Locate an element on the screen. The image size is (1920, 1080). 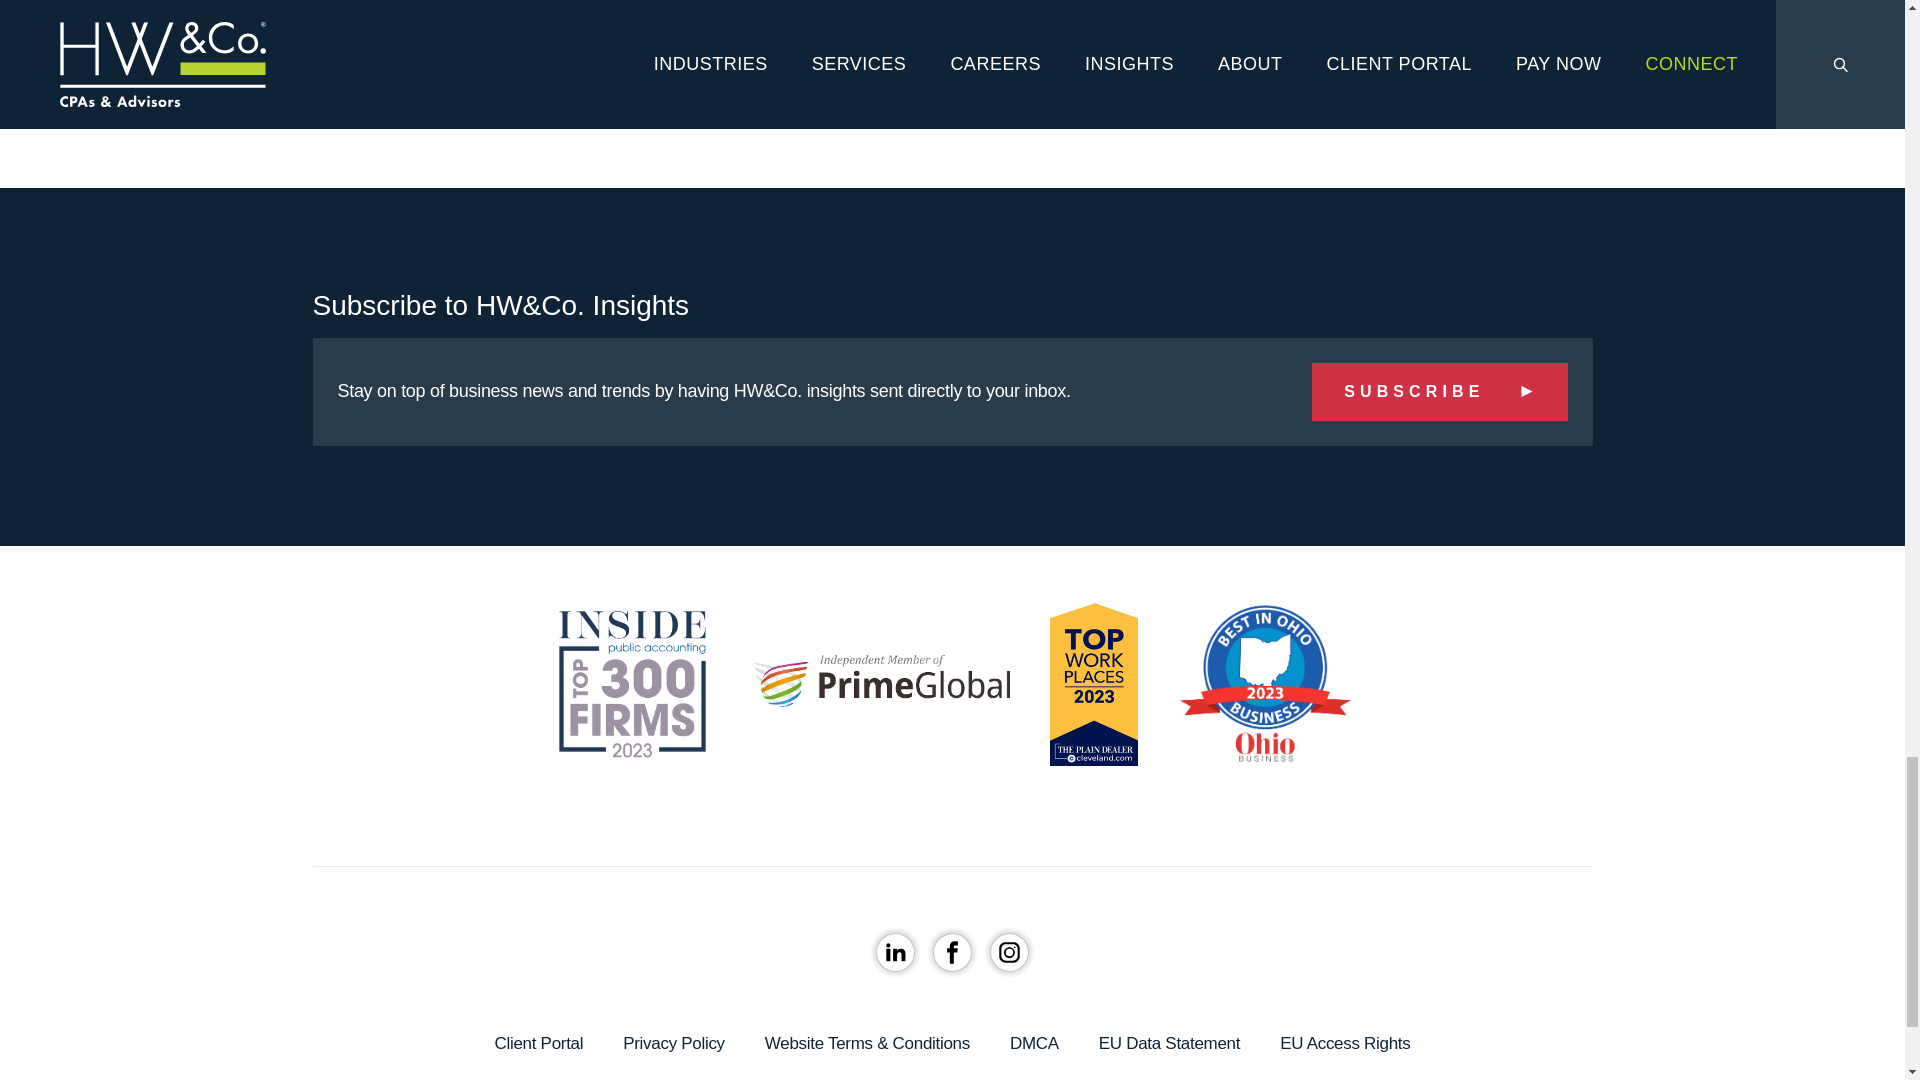
Helen Weeber is located at coordinates (742, 52).